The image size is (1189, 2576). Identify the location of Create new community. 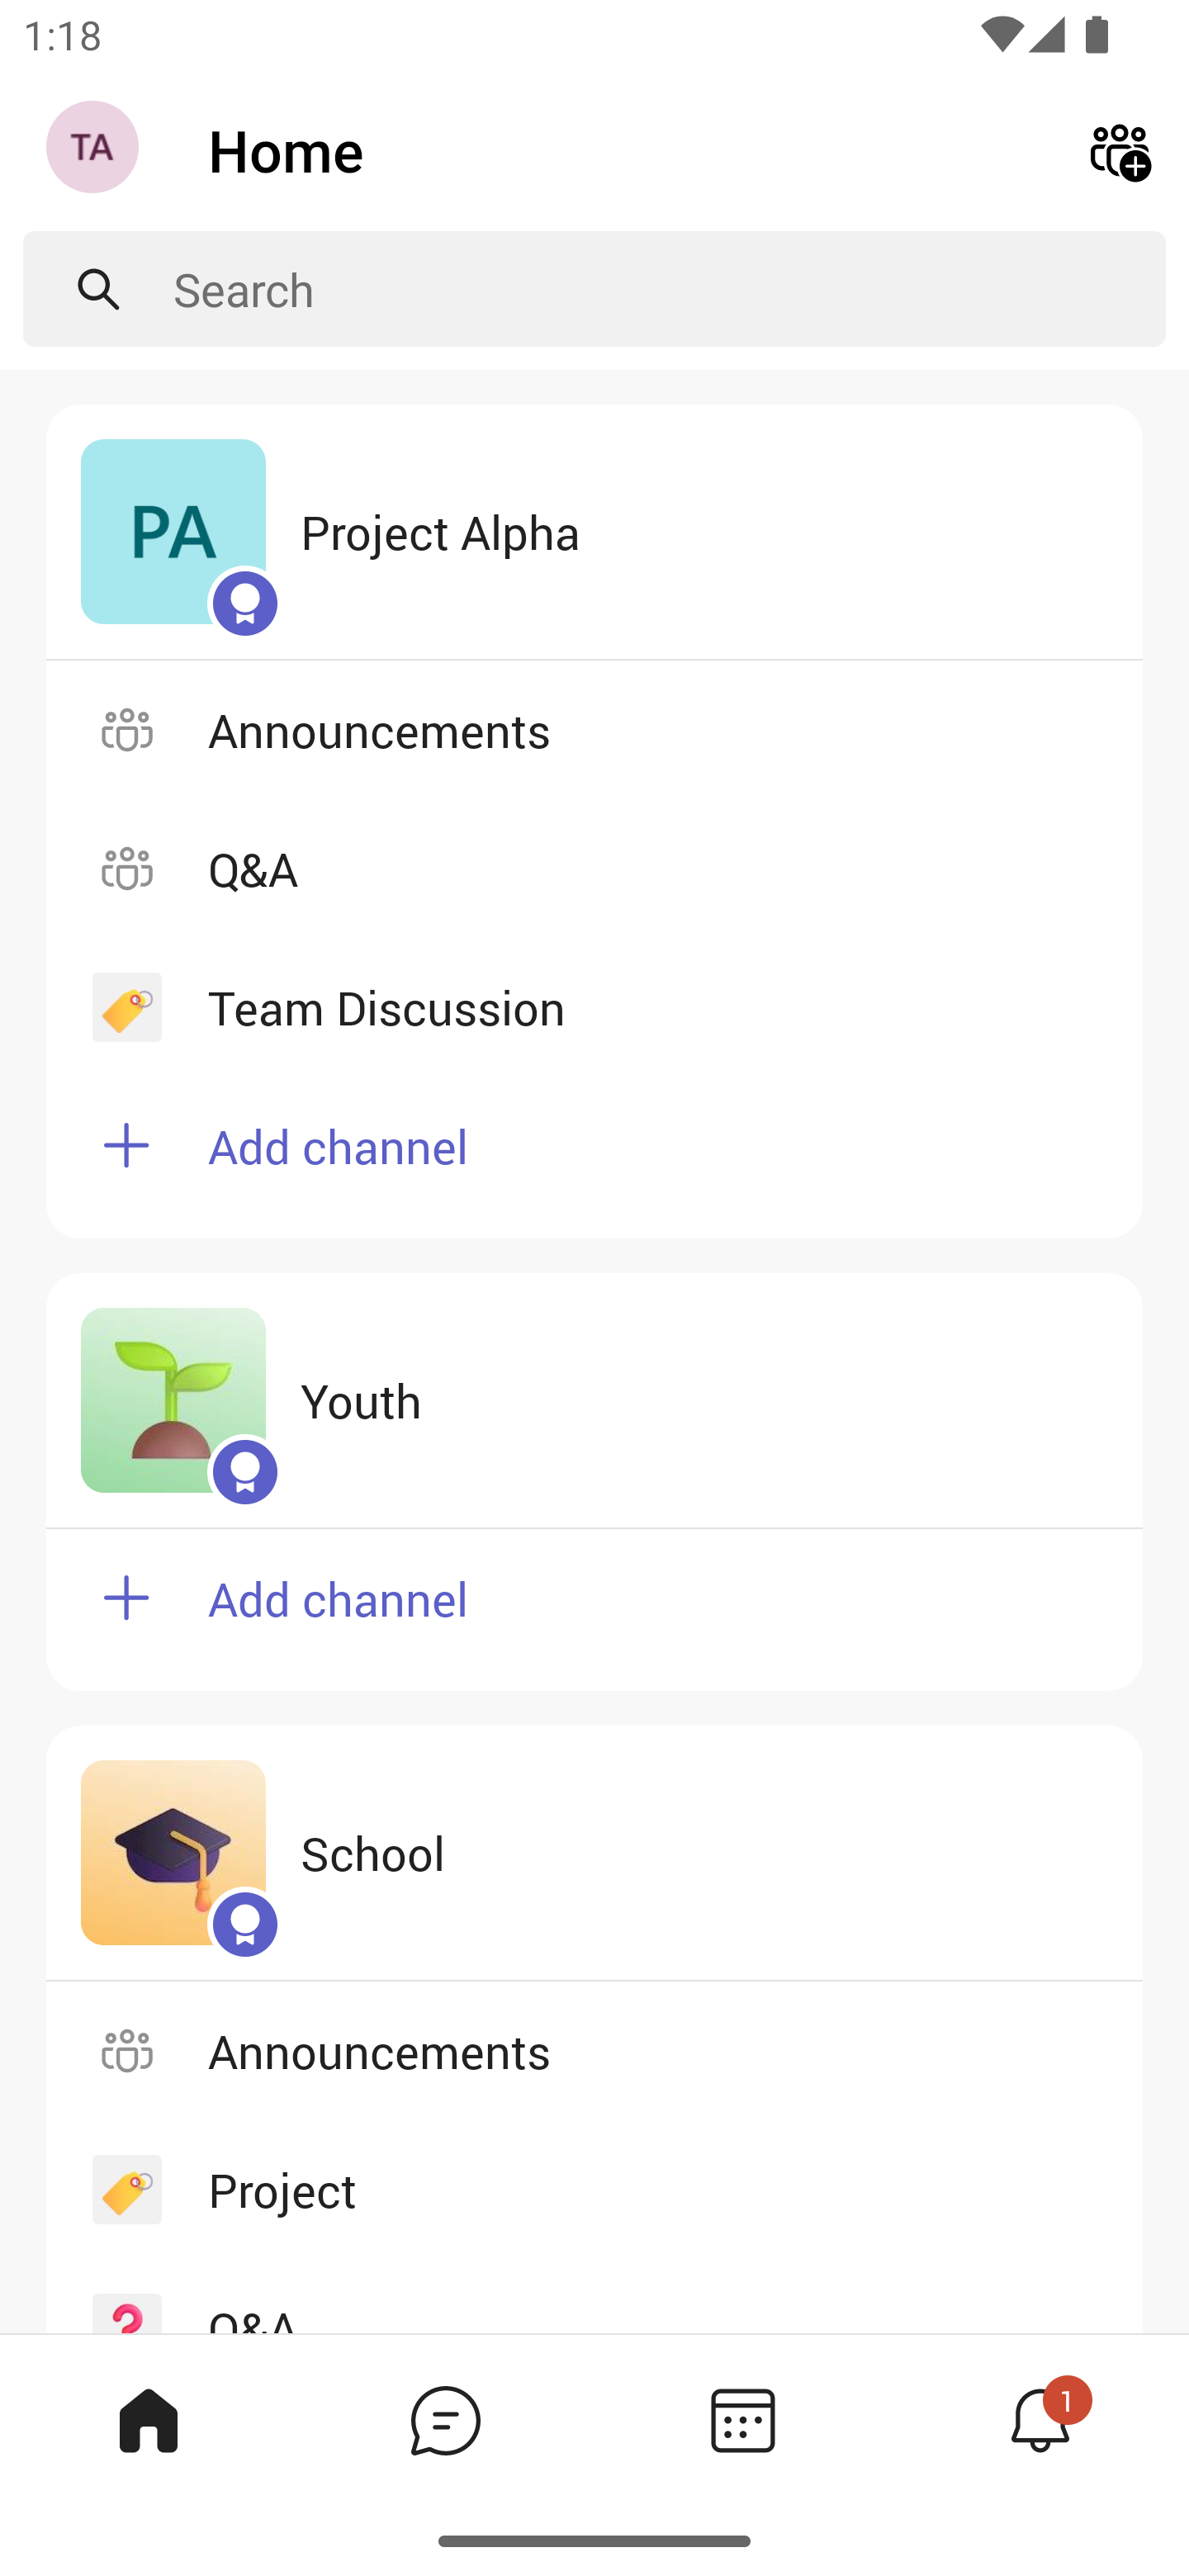
(1120, 149).